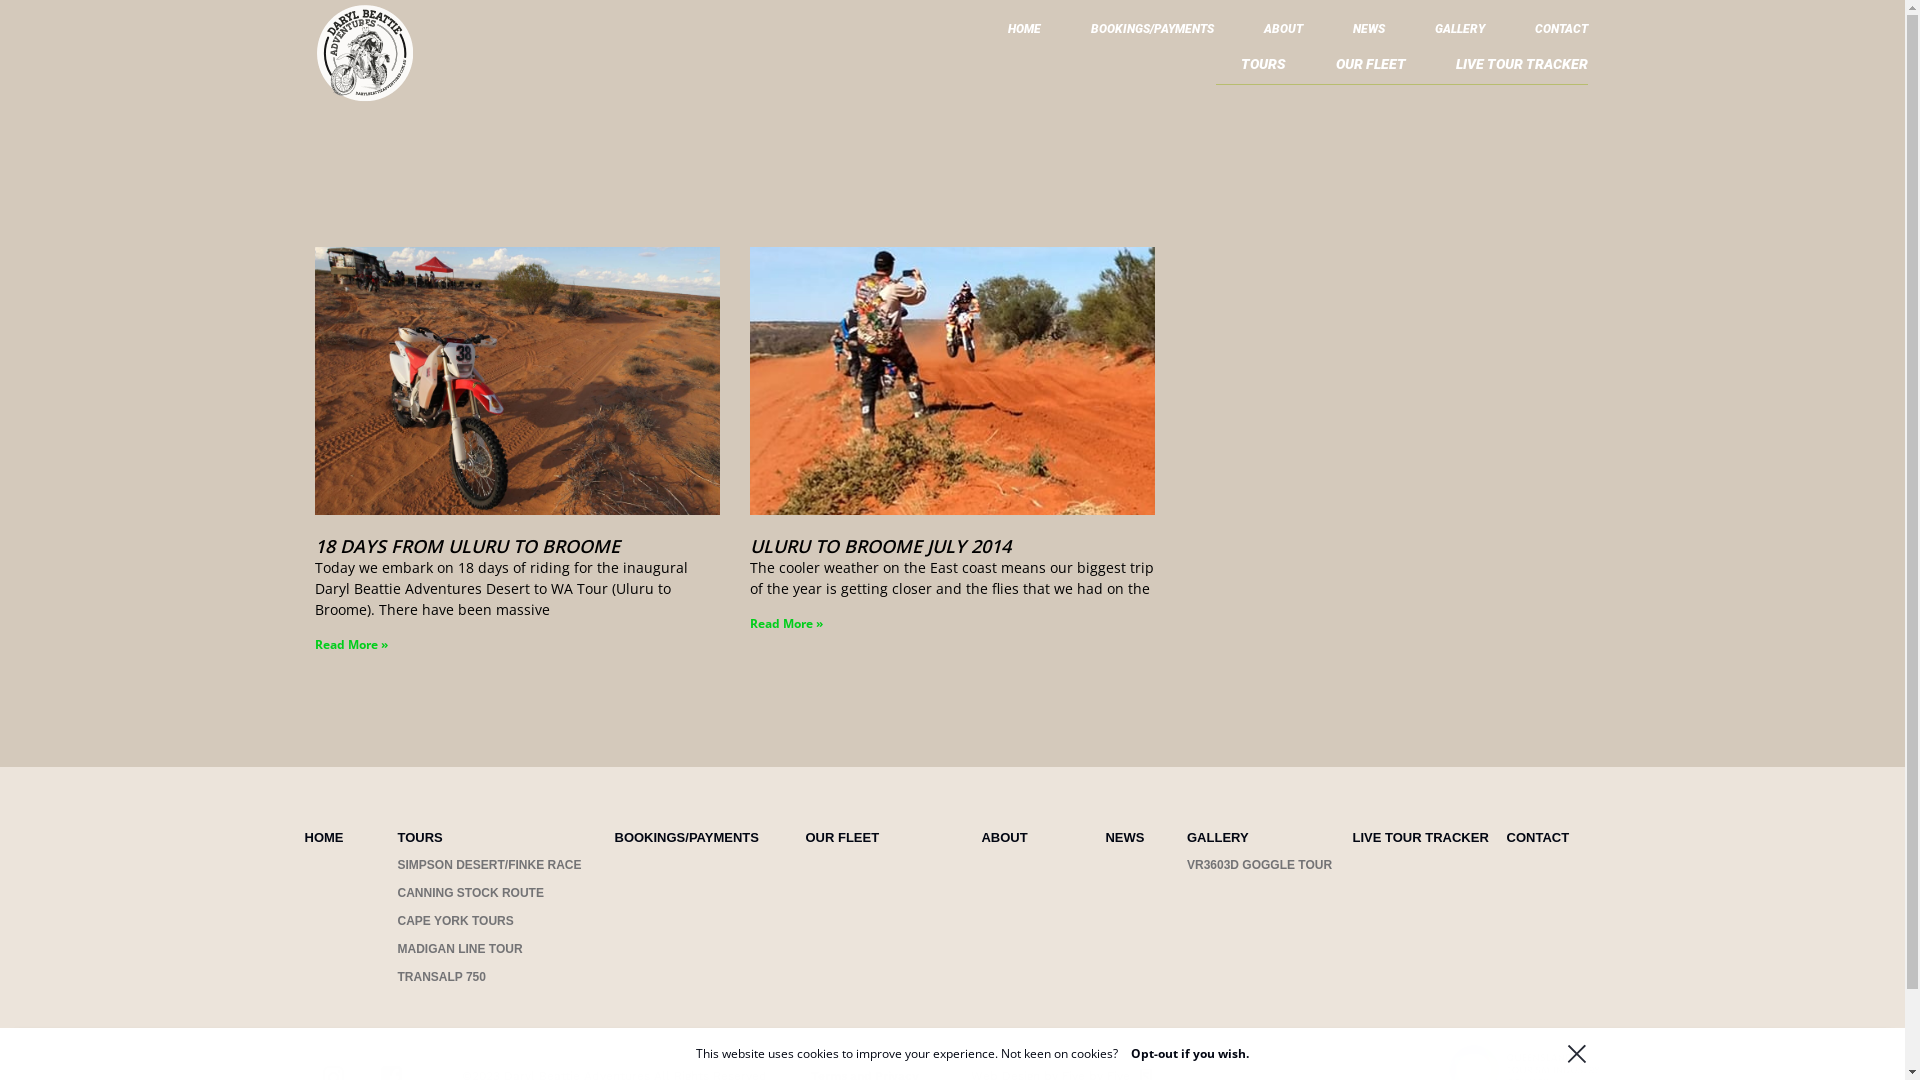 The width and height of the screenshot is (1920, 1080). I want to click on LIVE TOUR TRACKER, so click(1522, 69).